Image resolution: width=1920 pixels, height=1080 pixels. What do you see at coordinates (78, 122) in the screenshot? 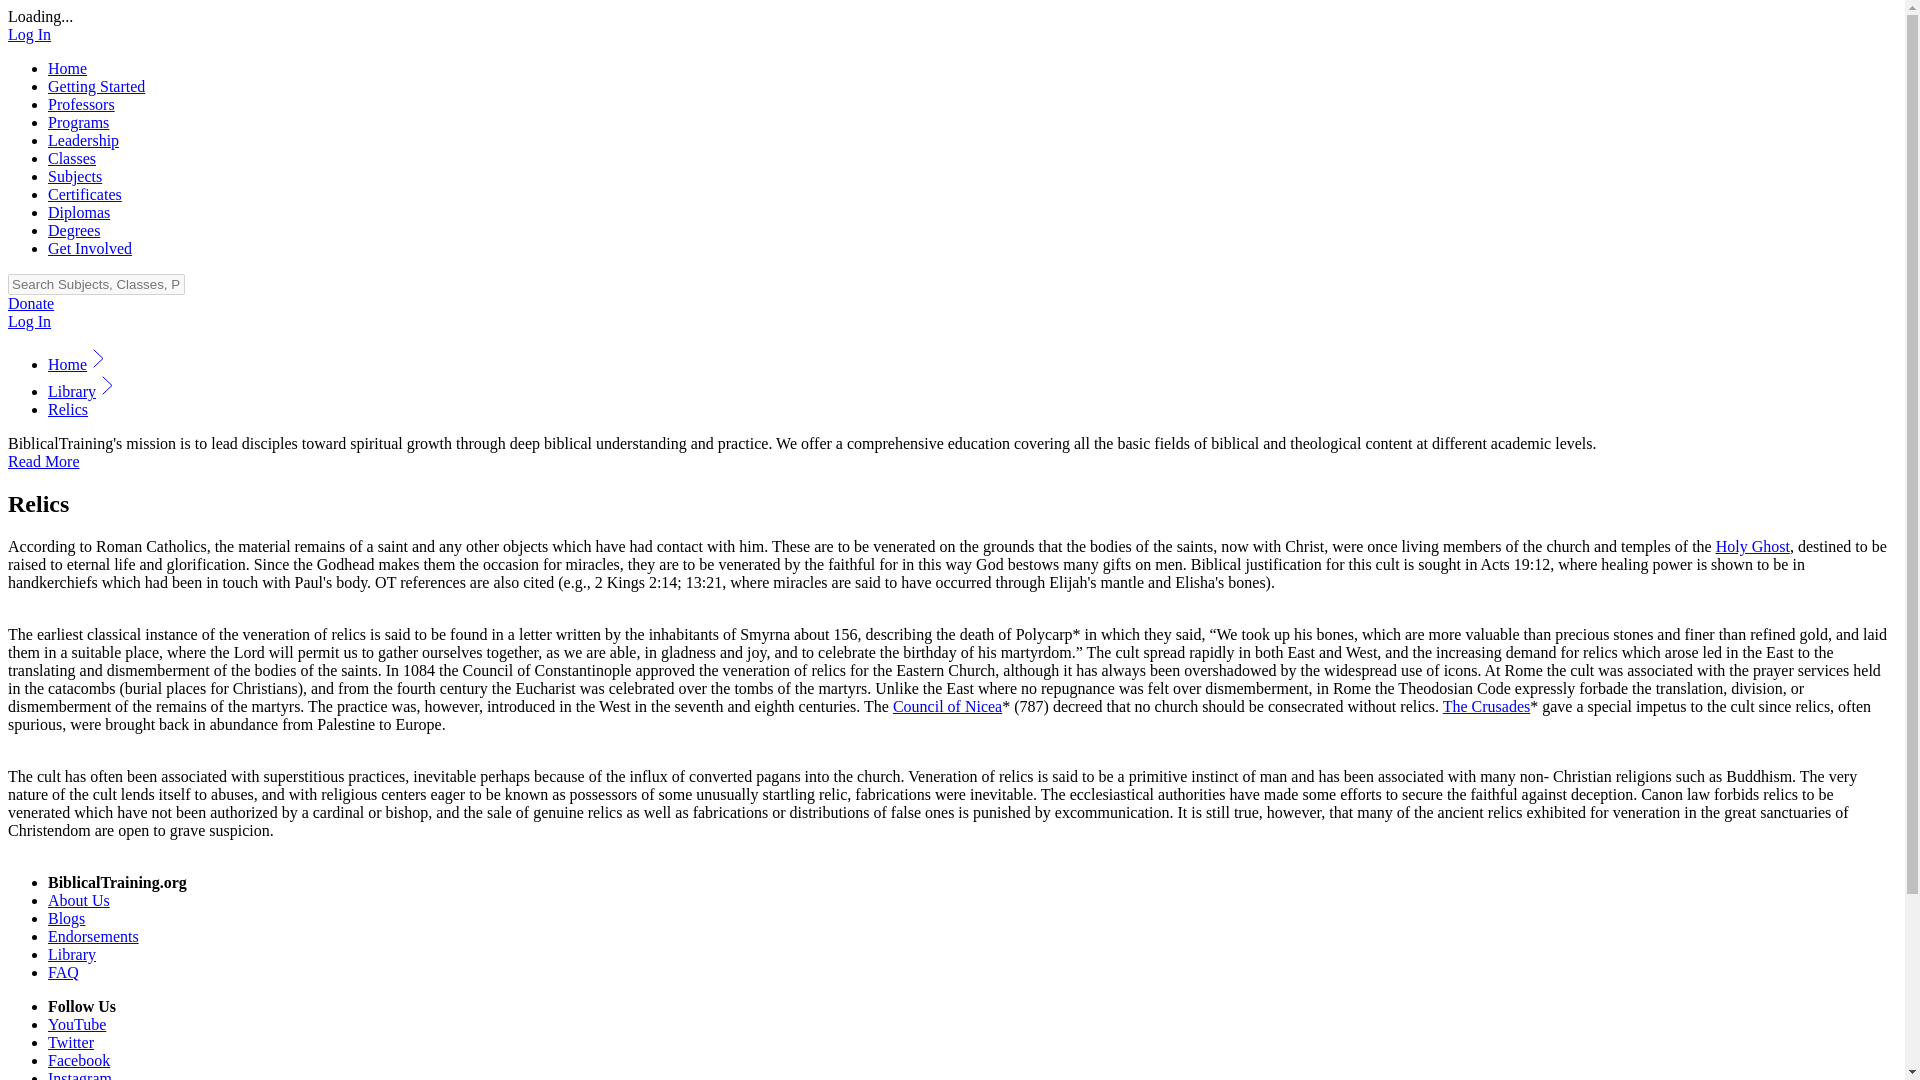
I see `Programs` at bounding box center [78, 122].